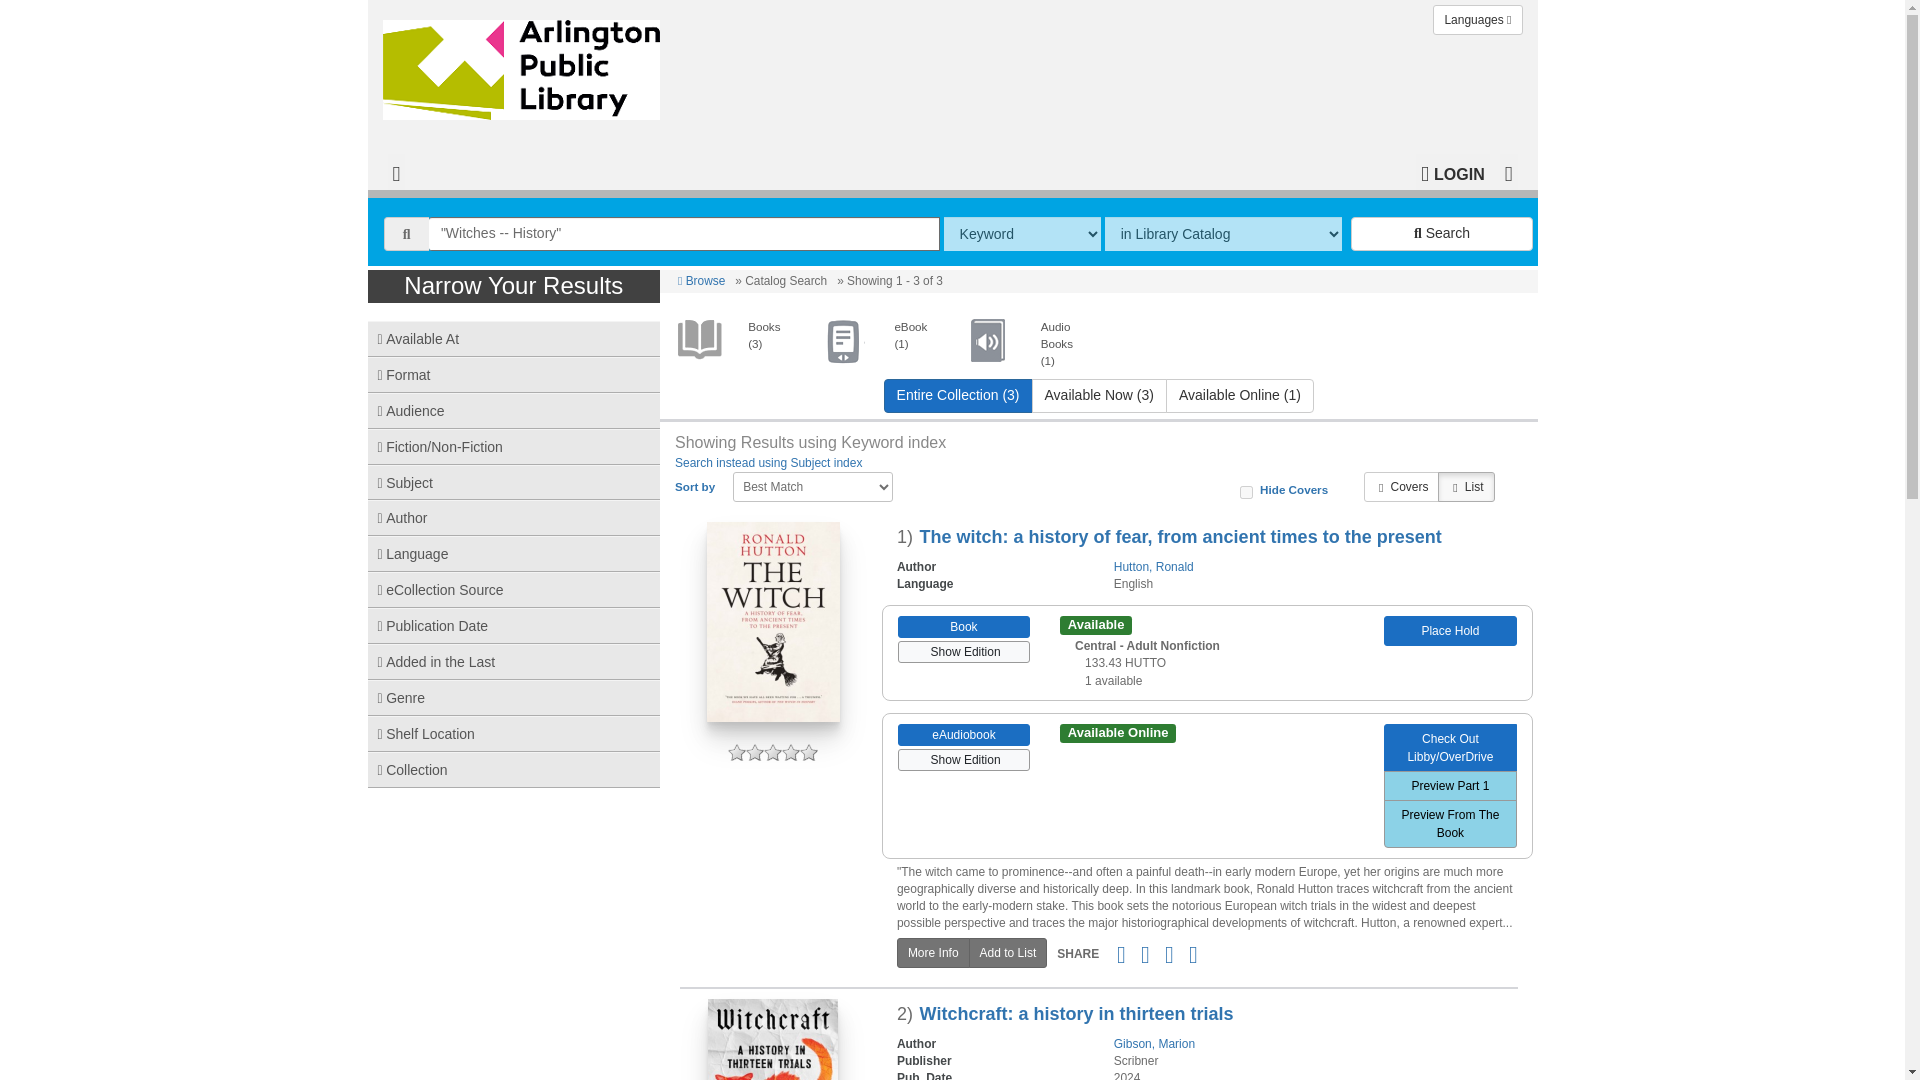  What do you see at coordinates (525, 64) in the screenshot?
I see `Library Home Page` at bounding box center [525, 64].